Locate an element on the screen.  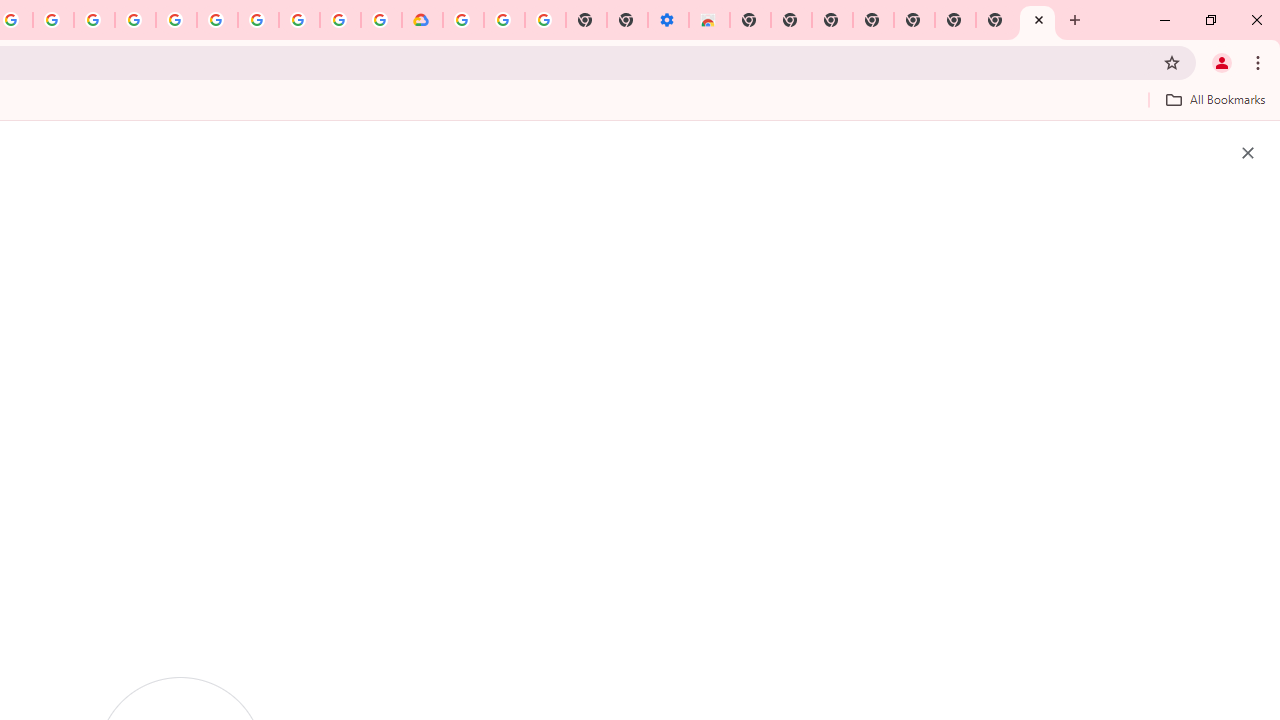
Browse the Google Chrome Community - Google Chrome Community is located at coordinates (381, 20).